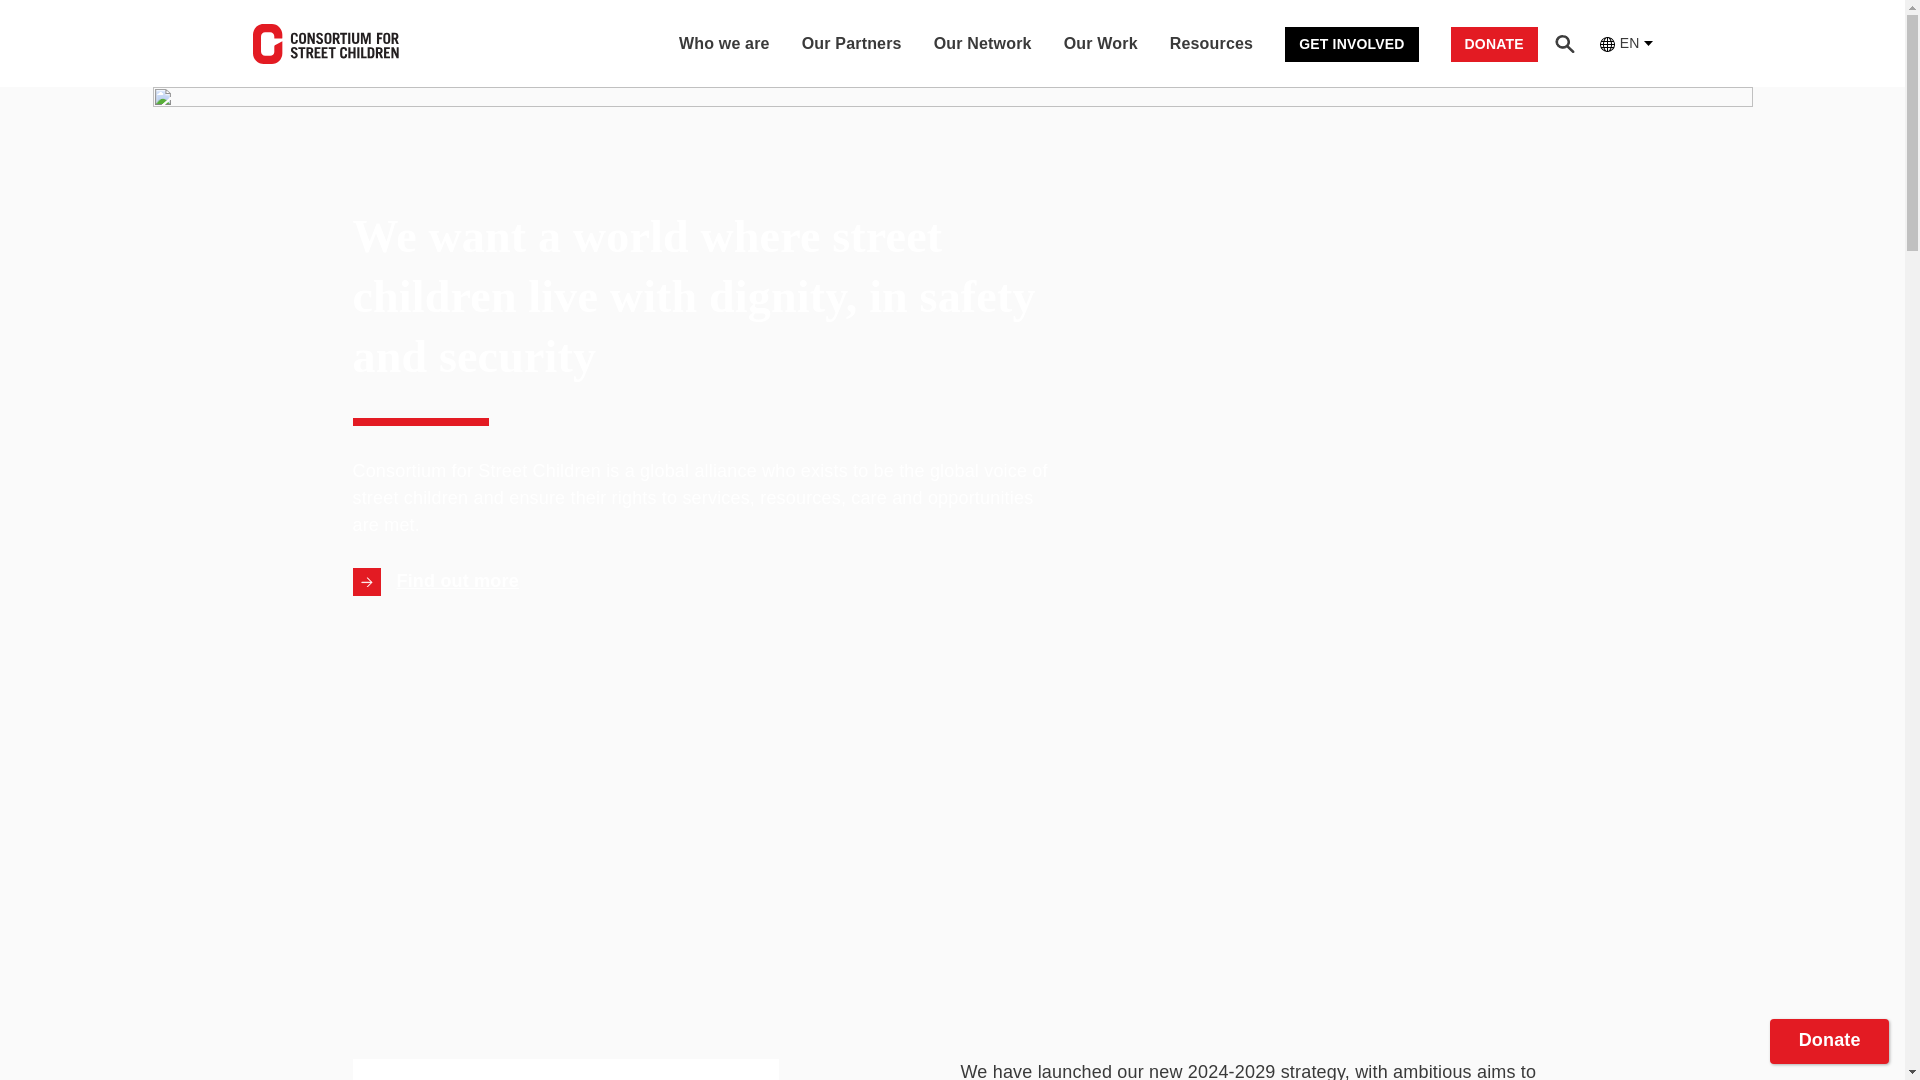  Describe the element at coordinates (982, 44) in the screenshot. I see `Our Network` at that location.